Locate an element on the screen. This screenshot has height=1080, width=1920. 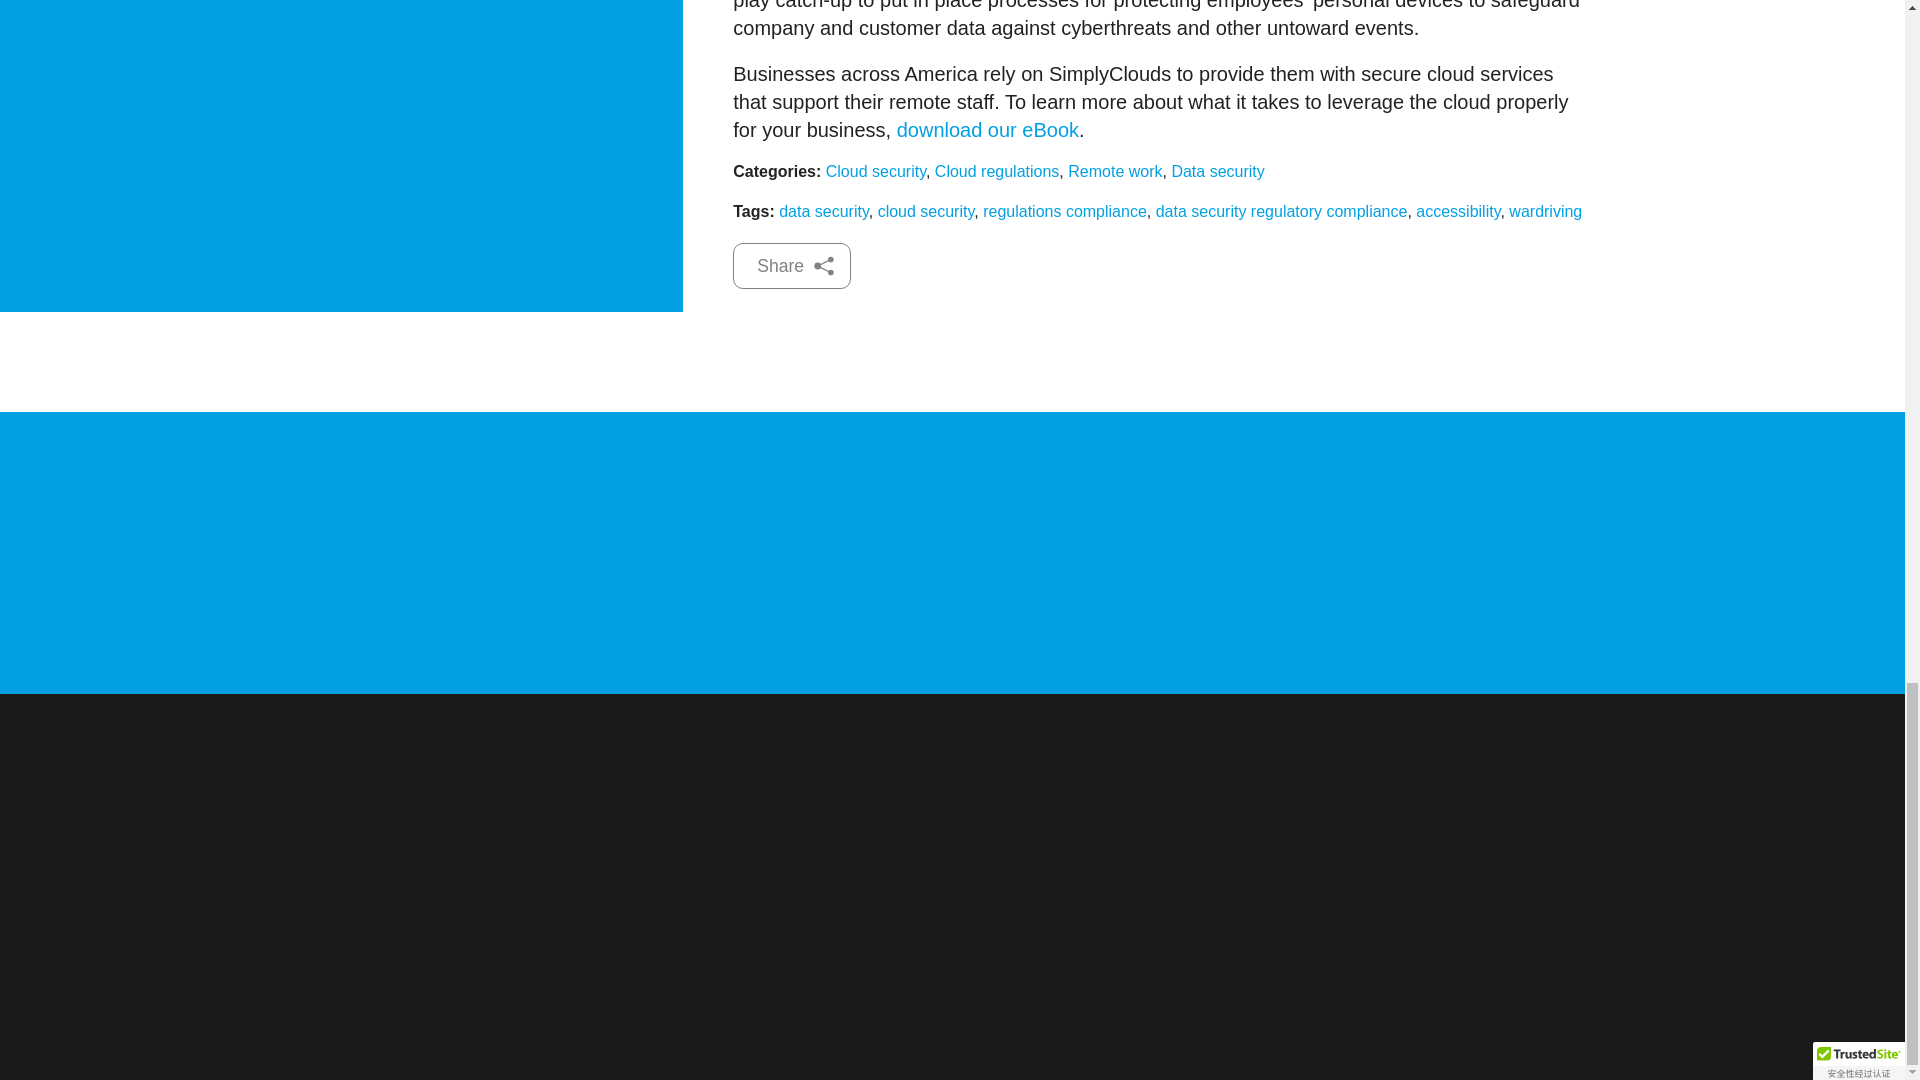
data security is located at coordinates (824, 212).